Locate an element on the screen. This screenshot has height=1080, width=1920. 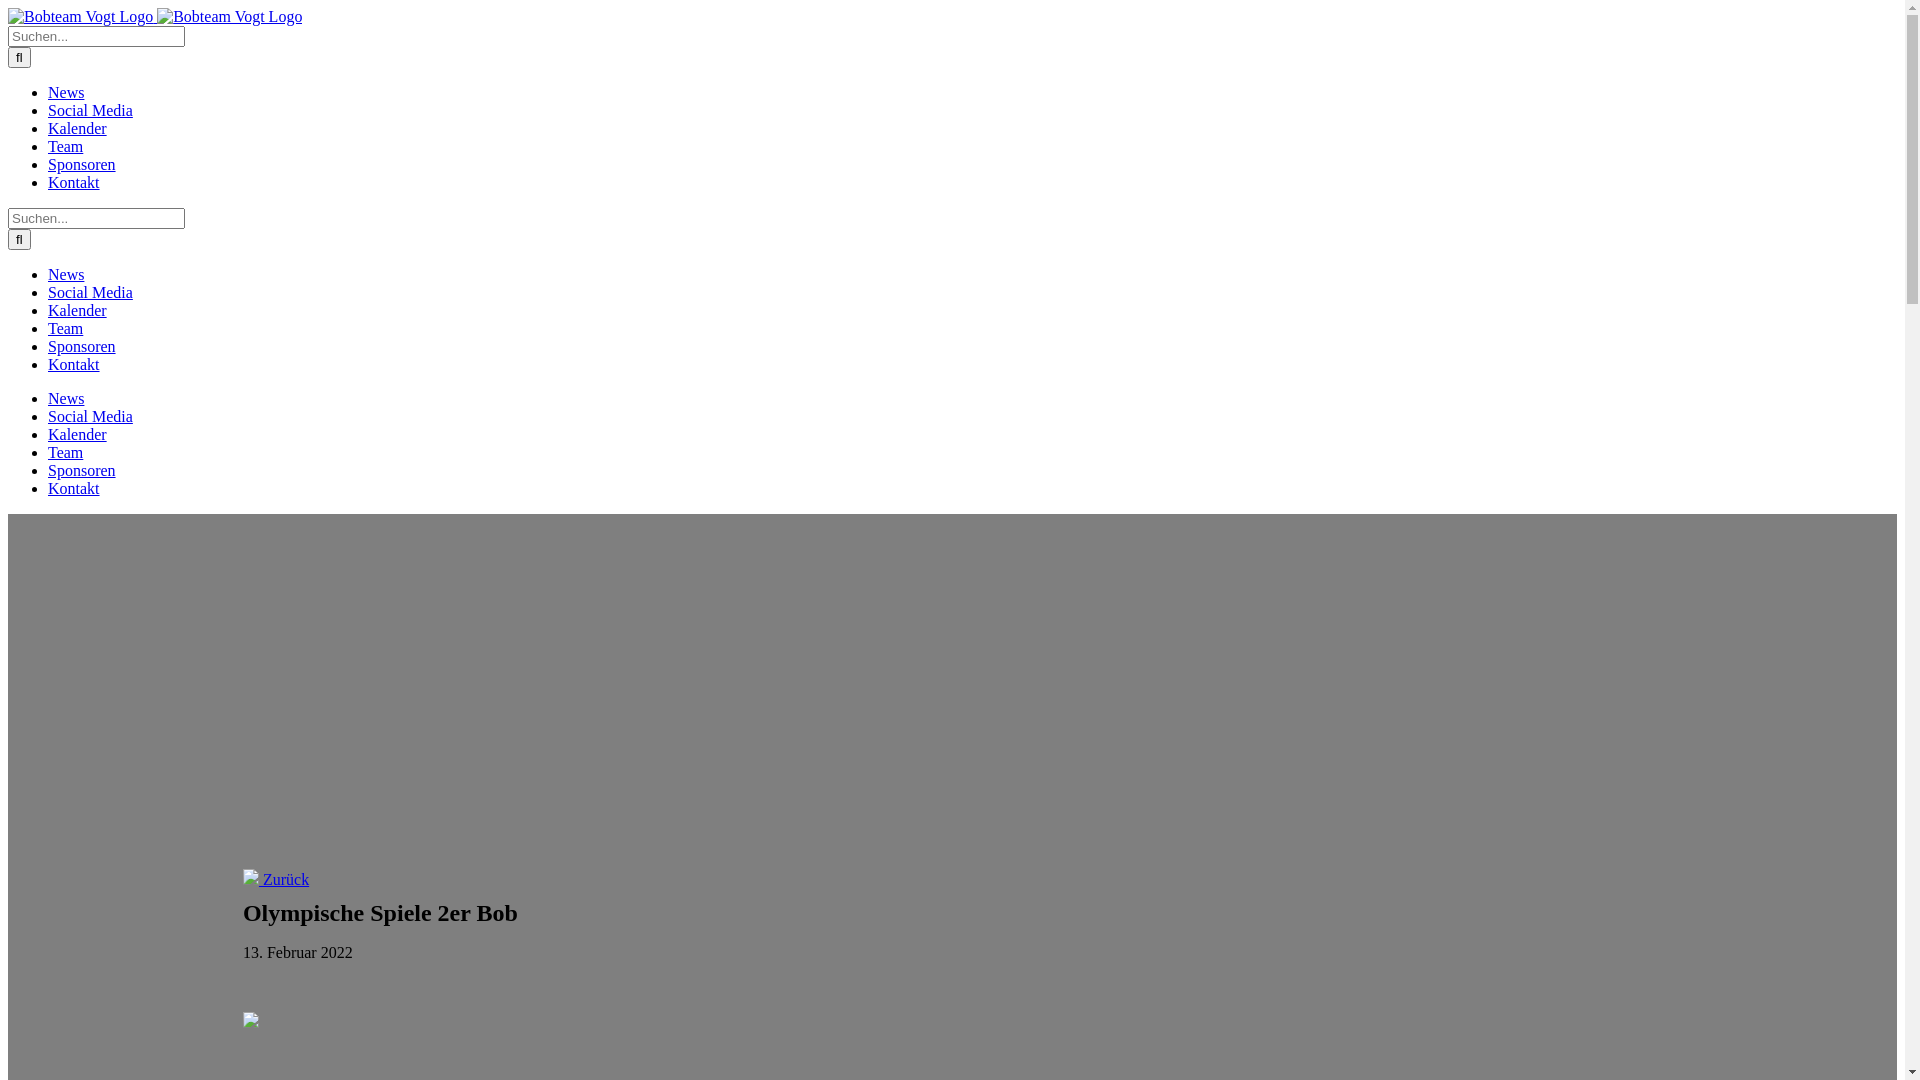
Kontakt is located at coordinates (74, 364).